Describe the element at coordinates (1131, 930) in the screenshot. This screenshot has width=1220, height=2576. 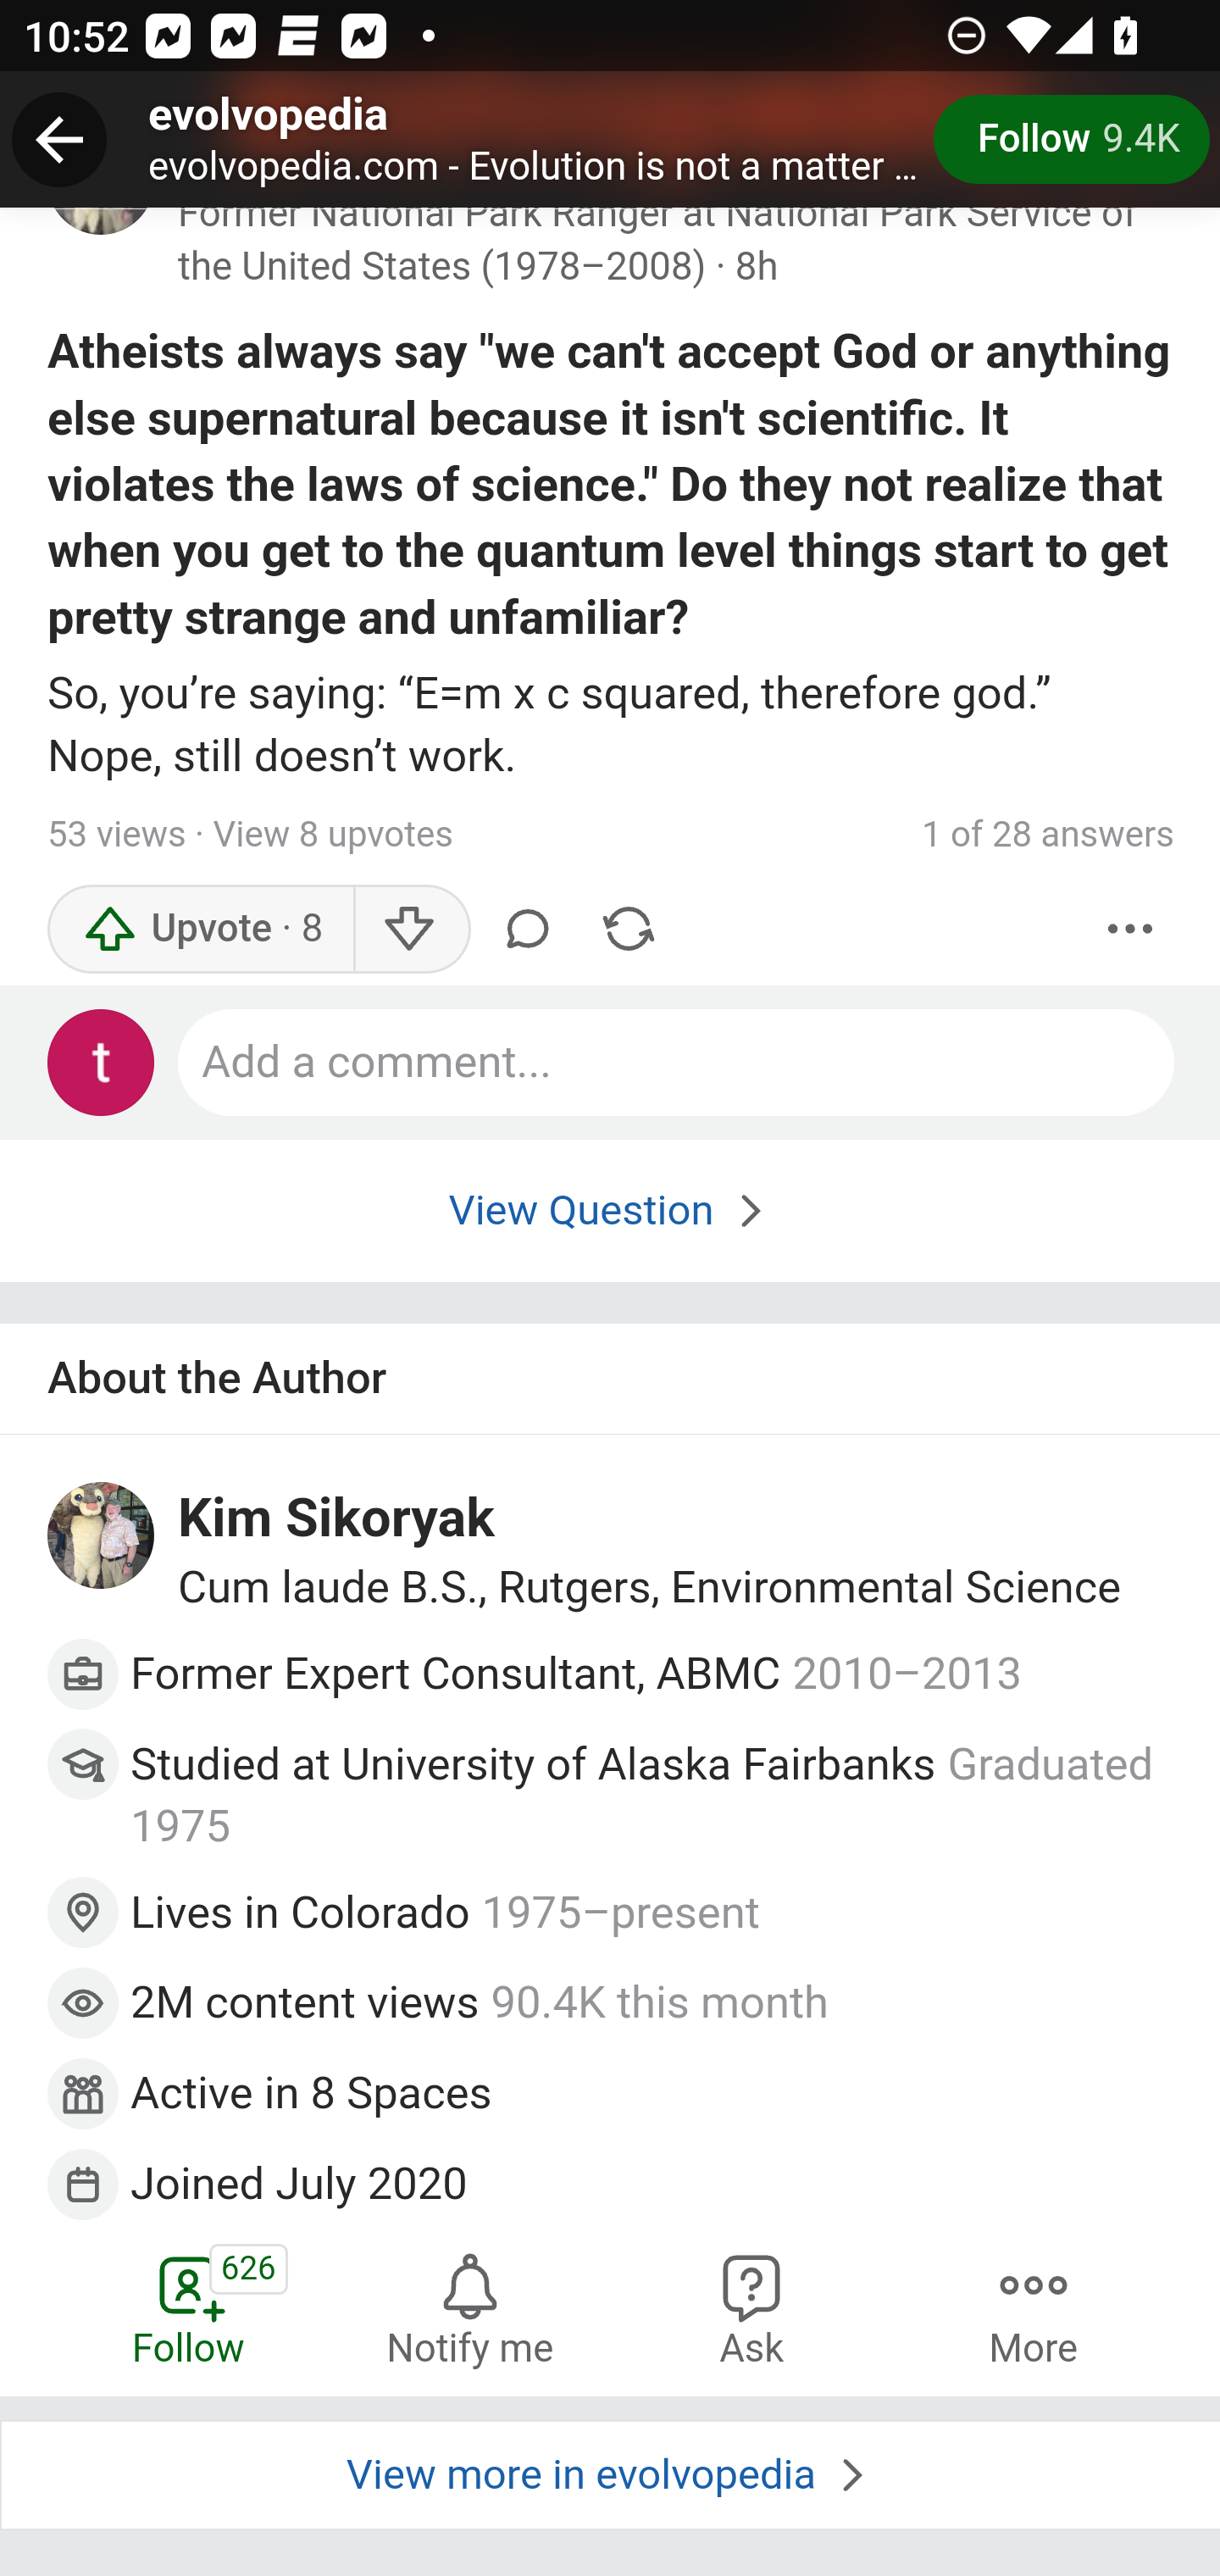
I see `More` at that location.